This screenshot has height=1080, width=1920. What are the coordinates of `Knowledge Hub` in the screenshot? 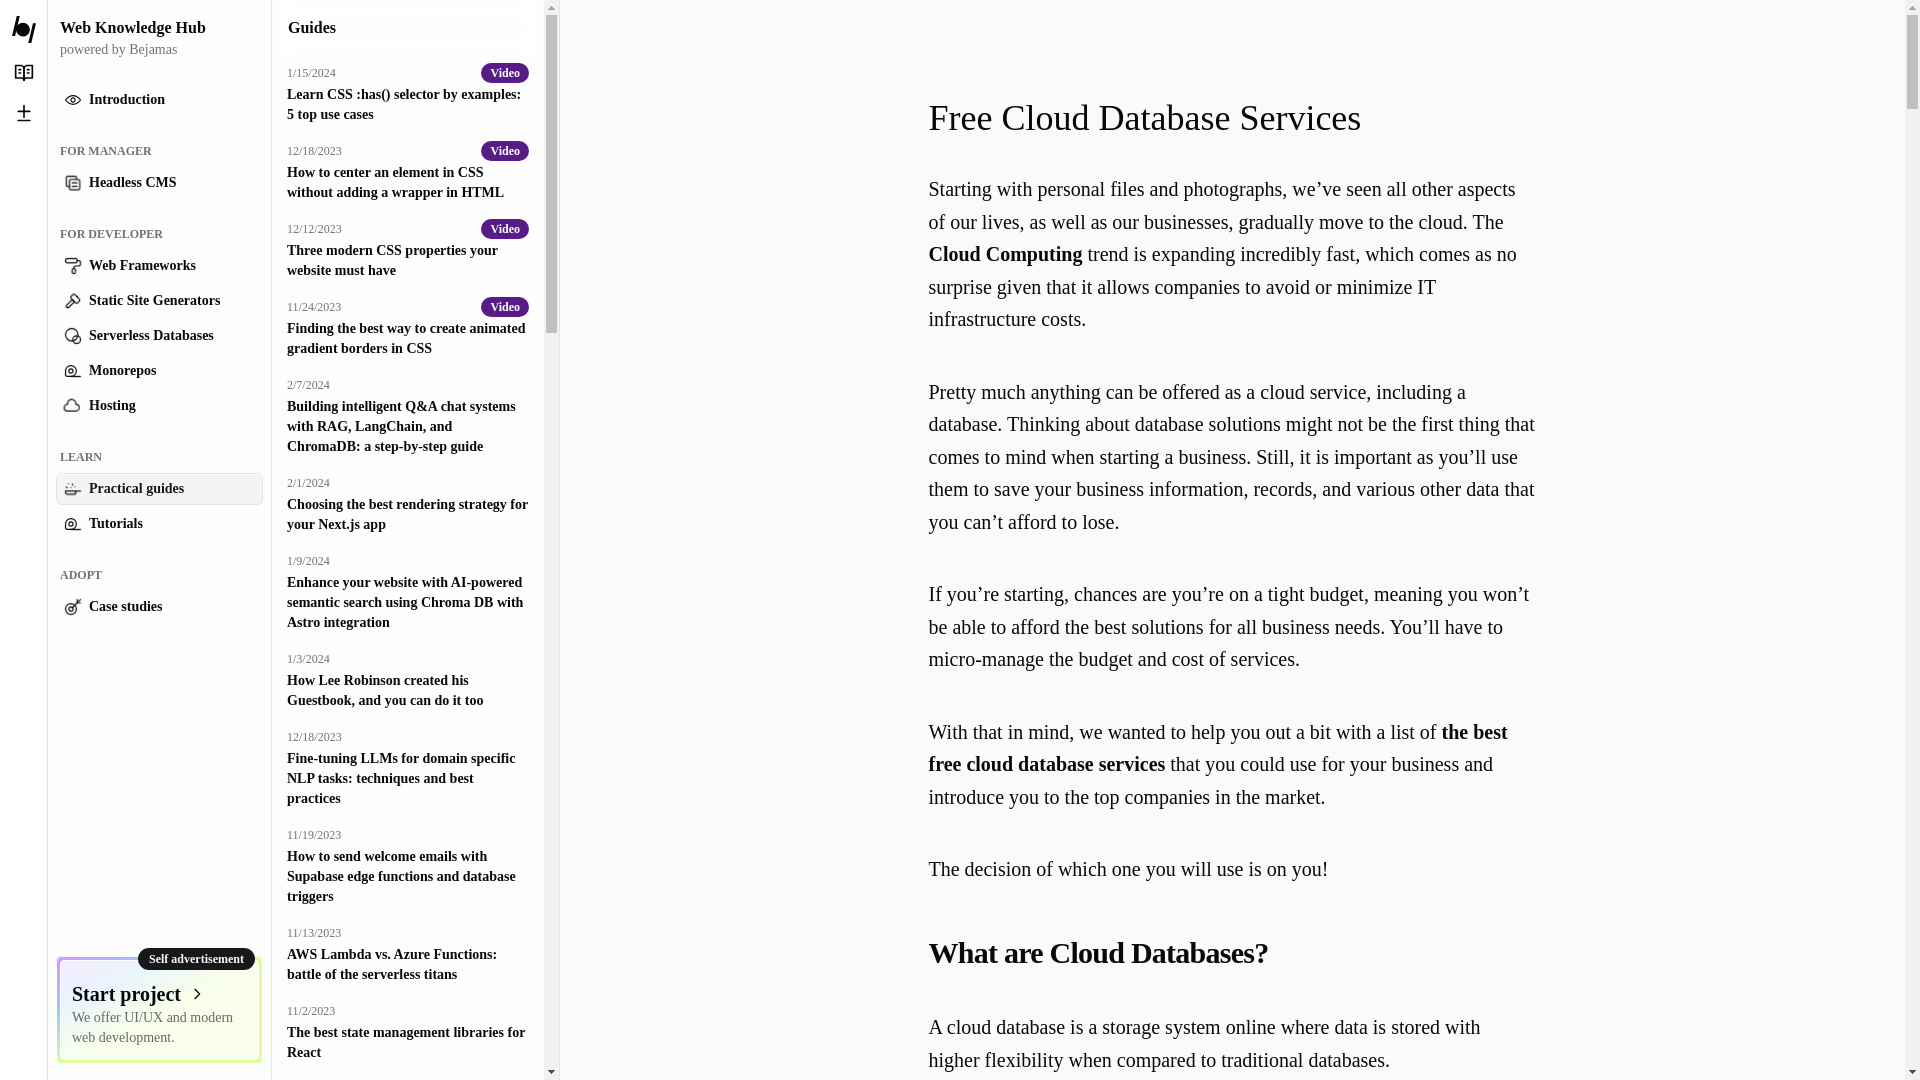 It's located at (24, 72).